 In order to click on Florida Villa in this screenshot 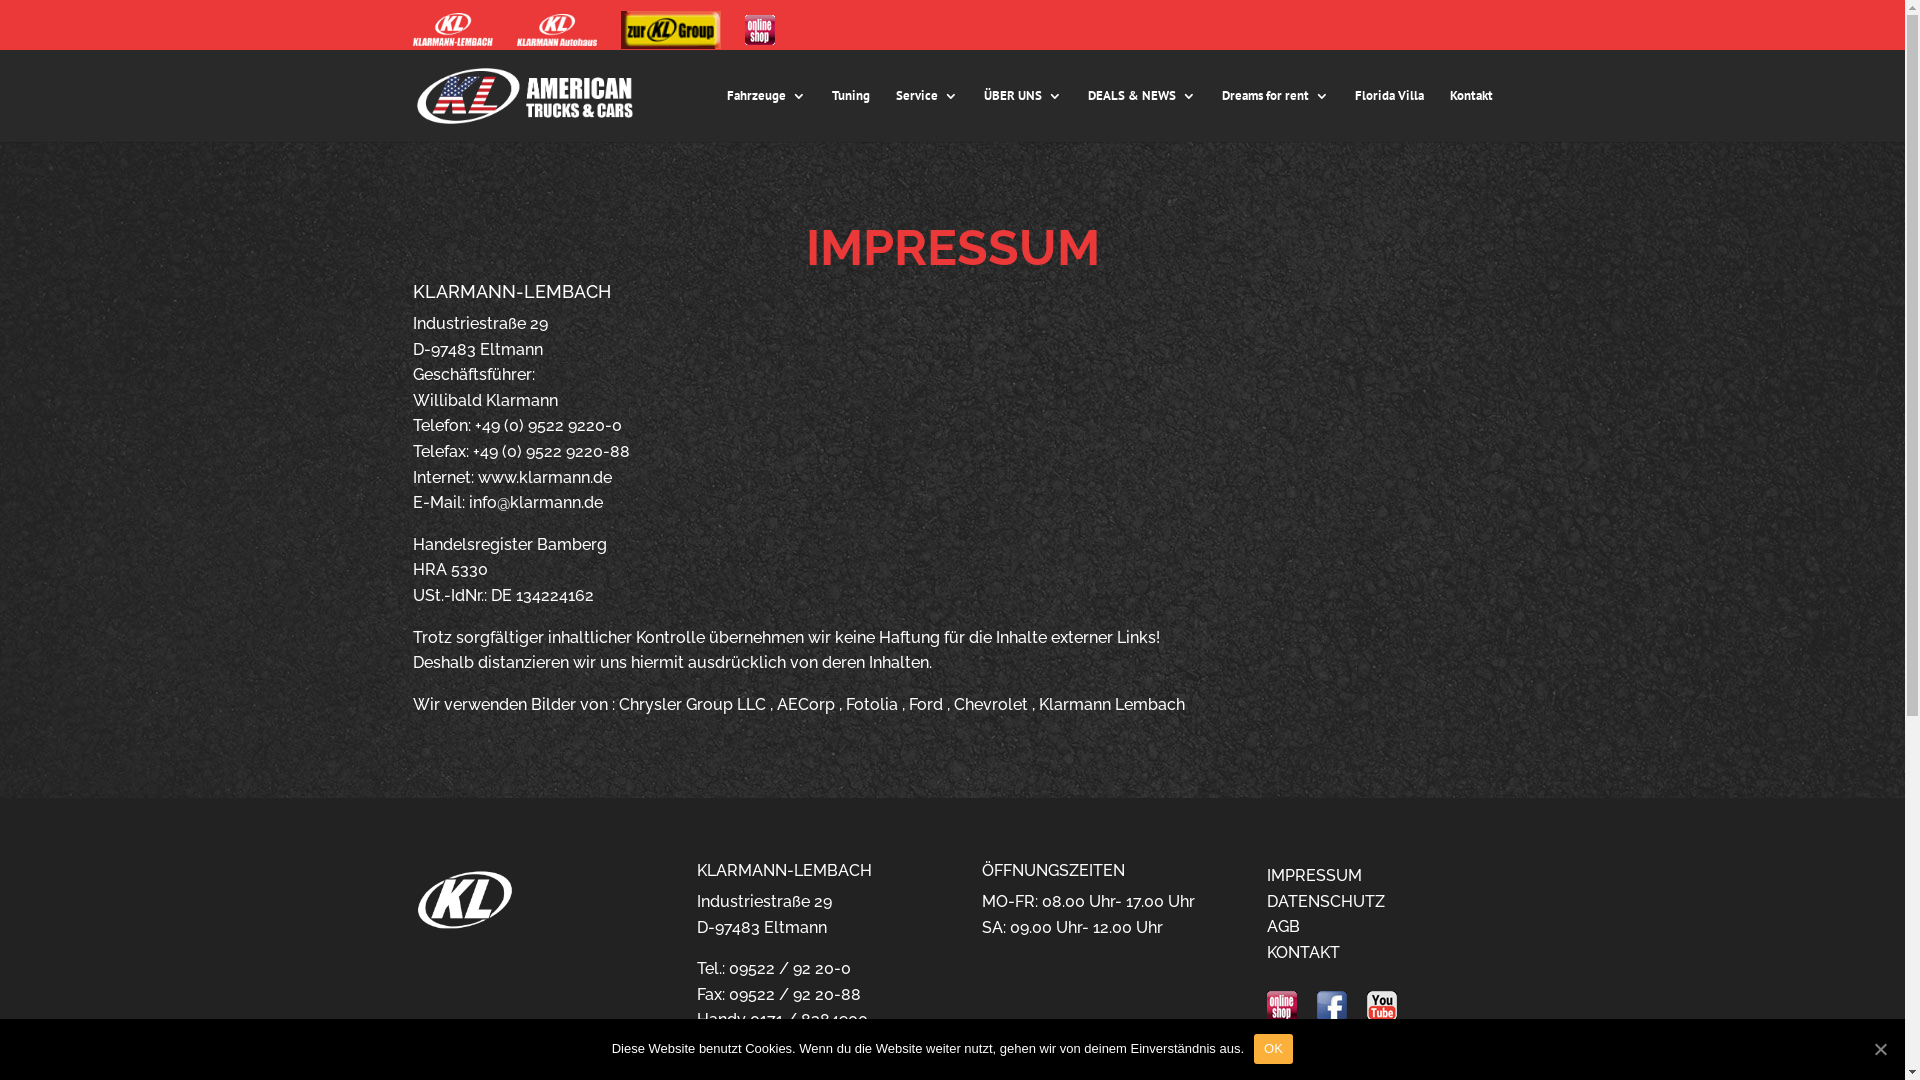, I will do `click(1388, 116)`.